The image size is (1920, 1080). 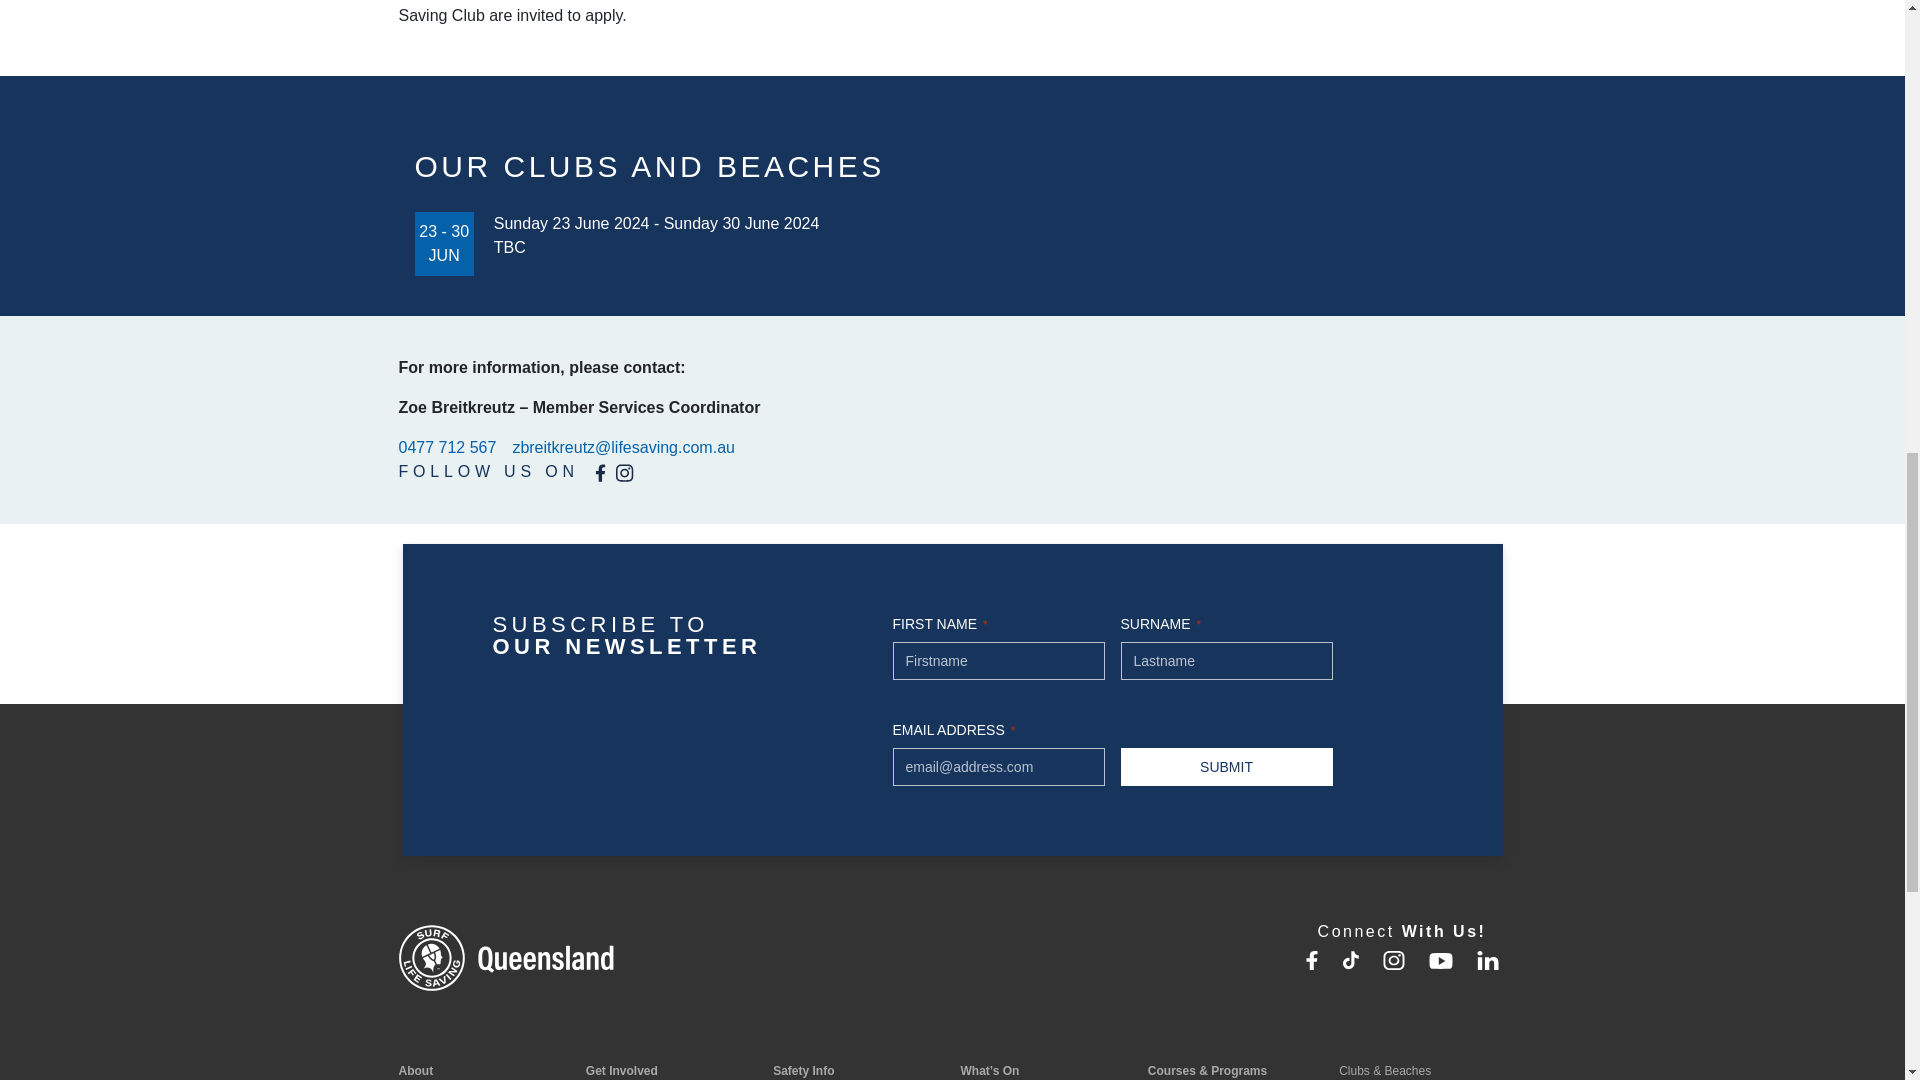 What do you see at coordinates (1226, 767) in the screenshot?
I see `Submit` at bounding box center [1226, 767].